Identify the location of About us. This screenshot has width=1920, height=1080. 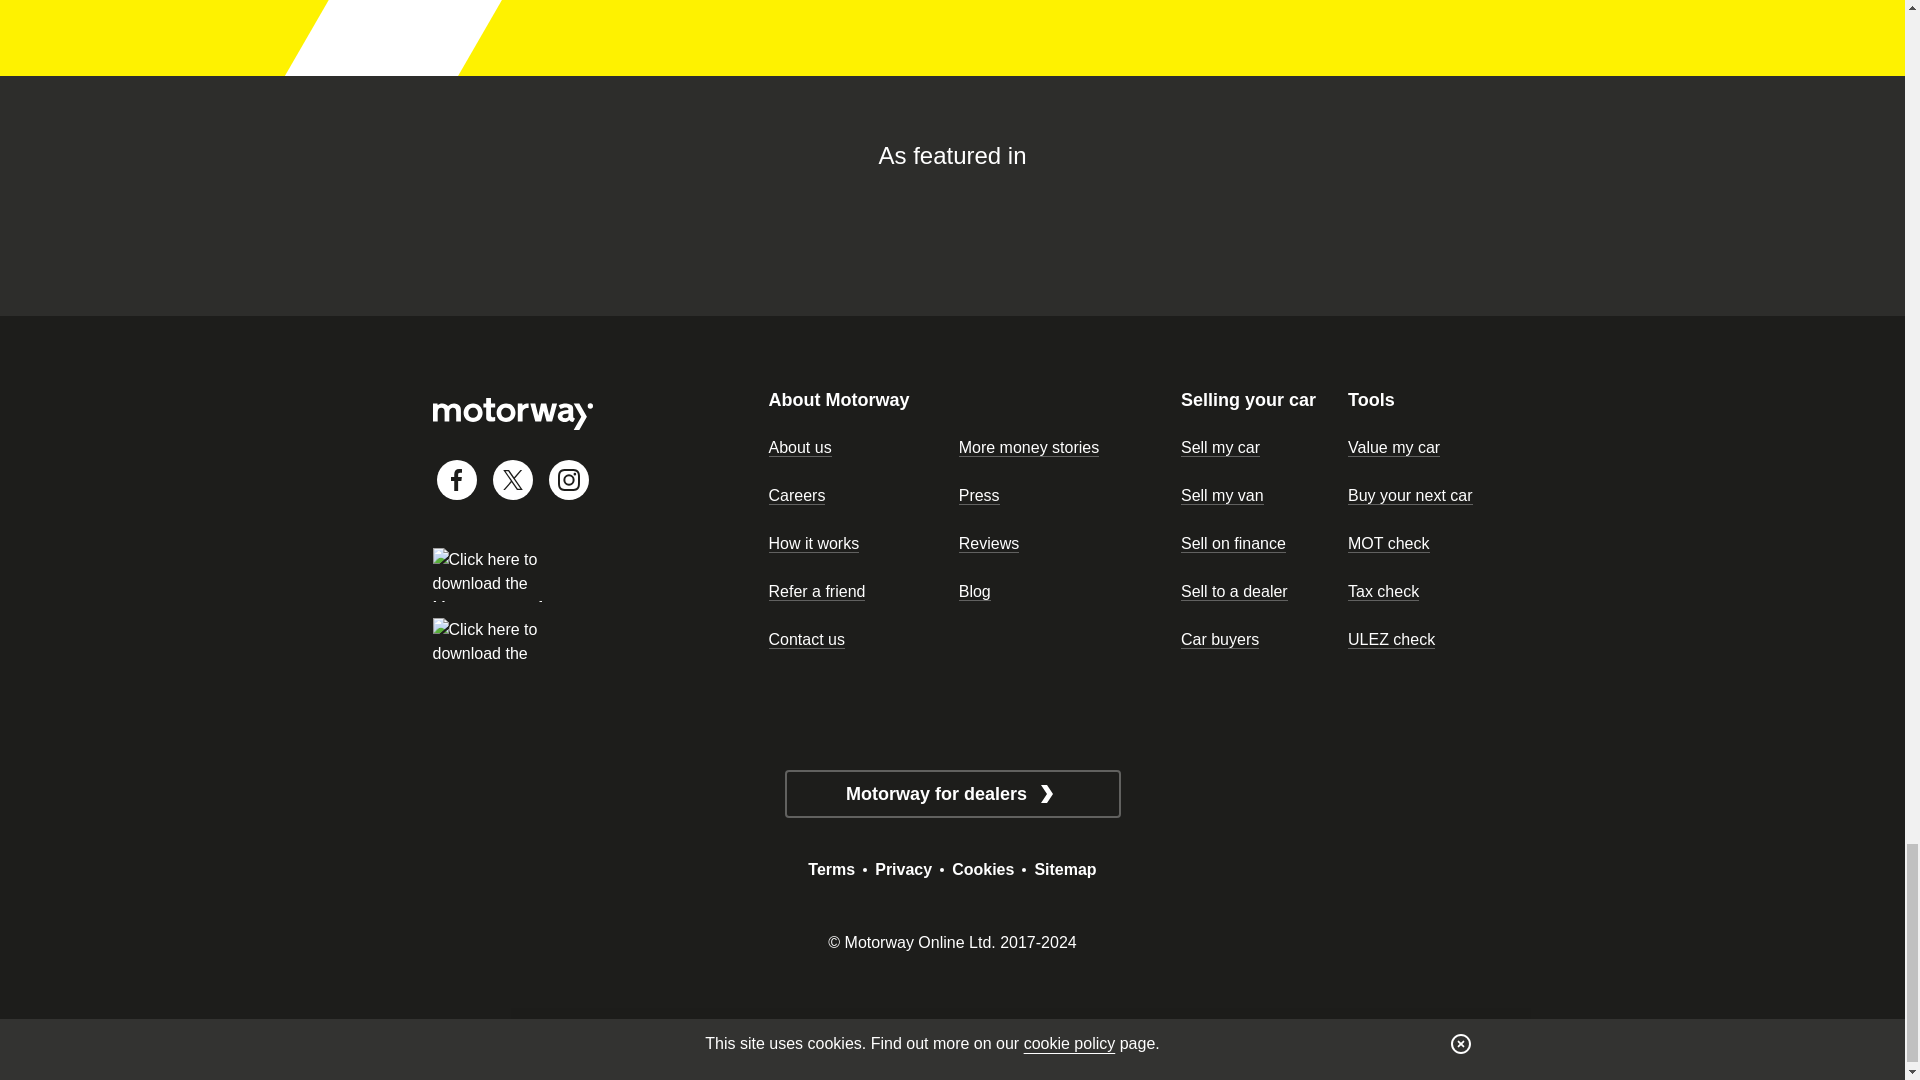
(859, 448).